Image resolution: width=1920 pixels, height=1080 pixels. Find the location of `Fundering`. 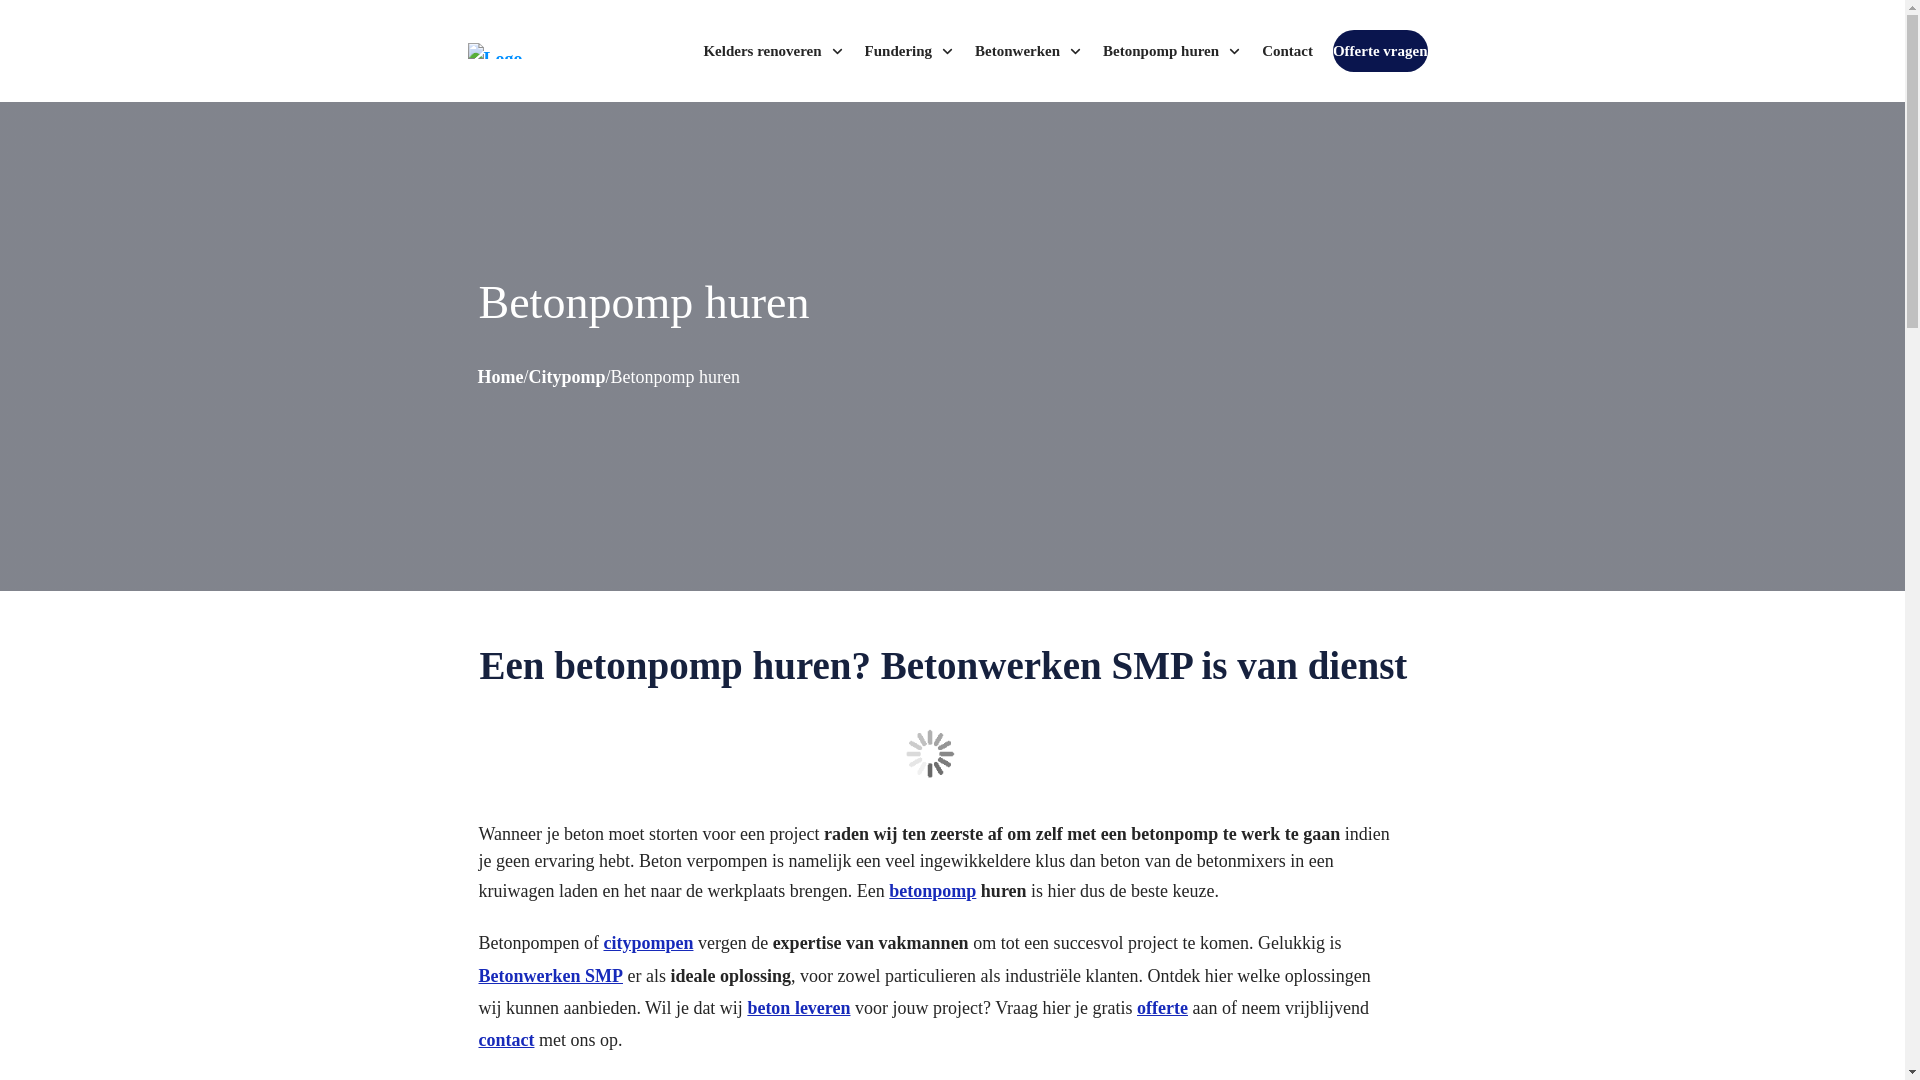

Fundering is located at coordinates (910, 51).